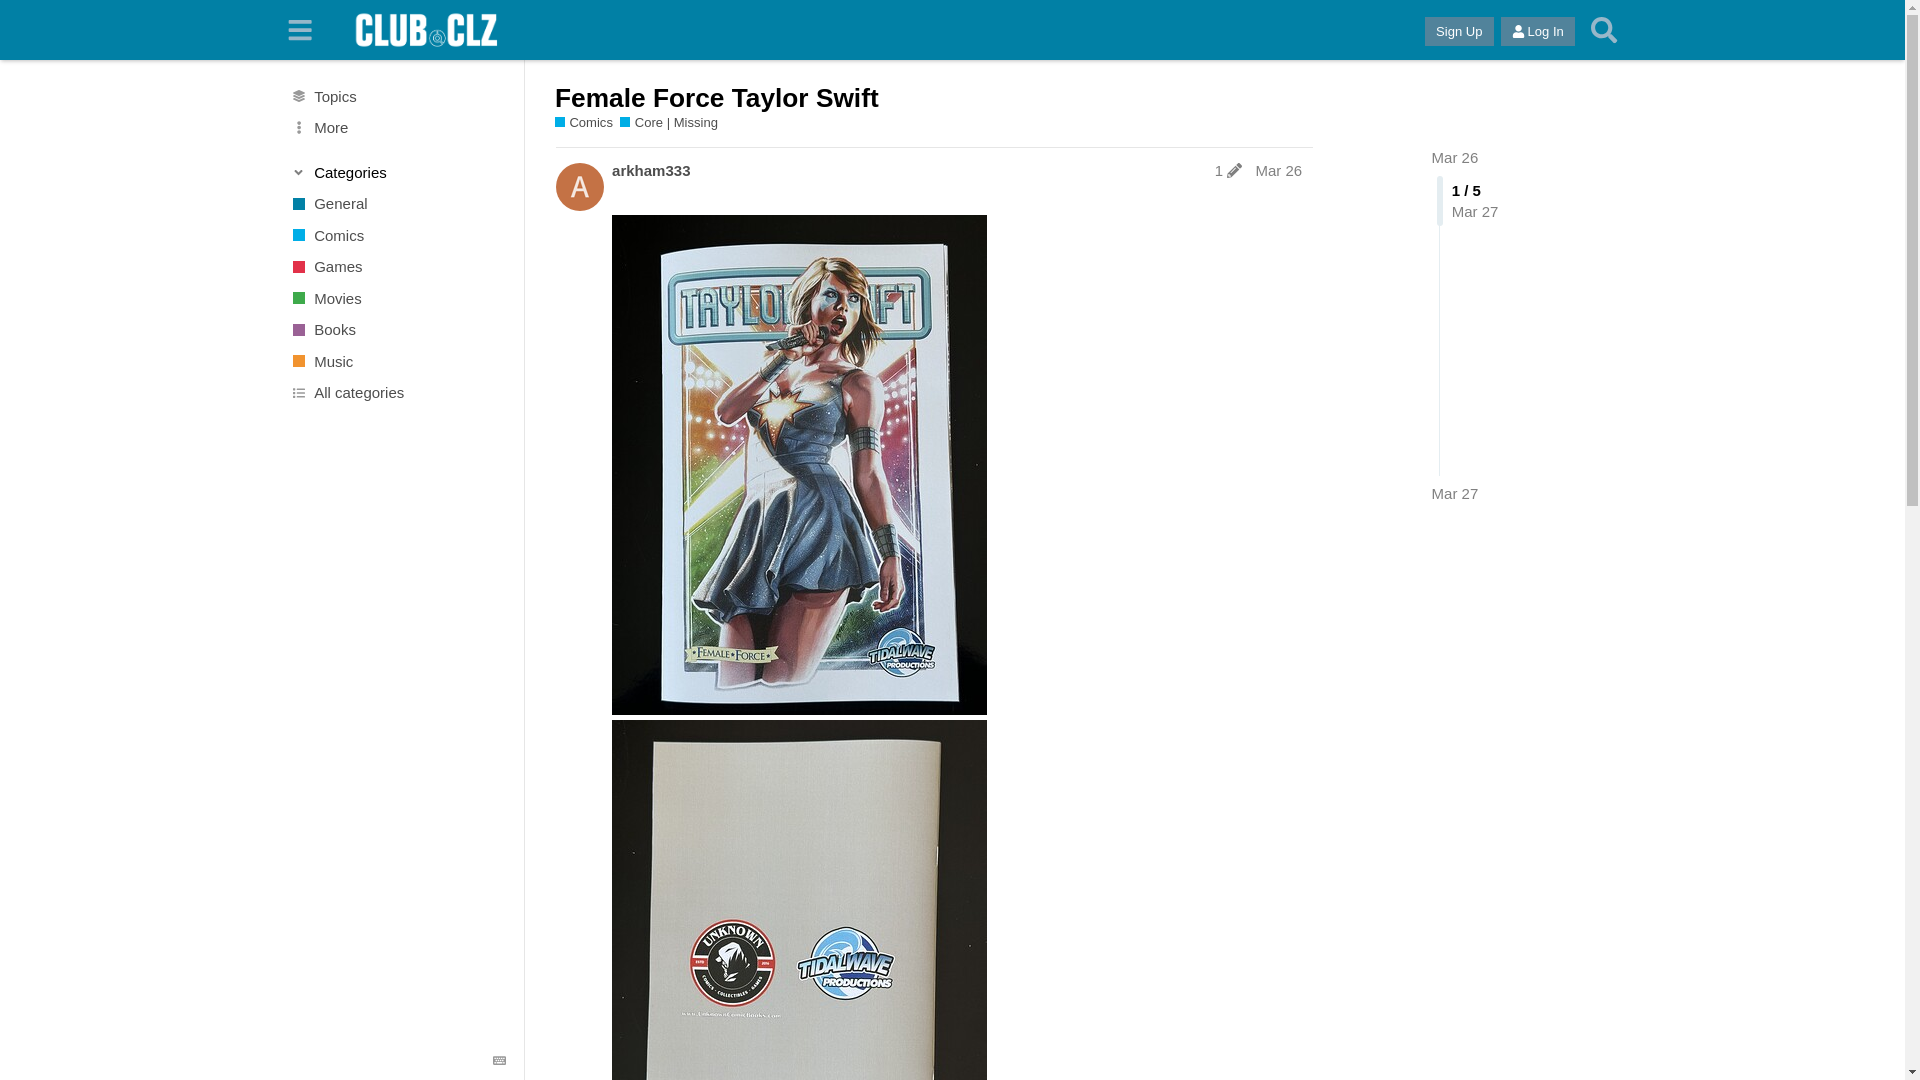 This screenshot has height=1080, width=1920. Describe the element at coordinates (1278, 170) in the screenshot. I see `Mar 26` at that location.